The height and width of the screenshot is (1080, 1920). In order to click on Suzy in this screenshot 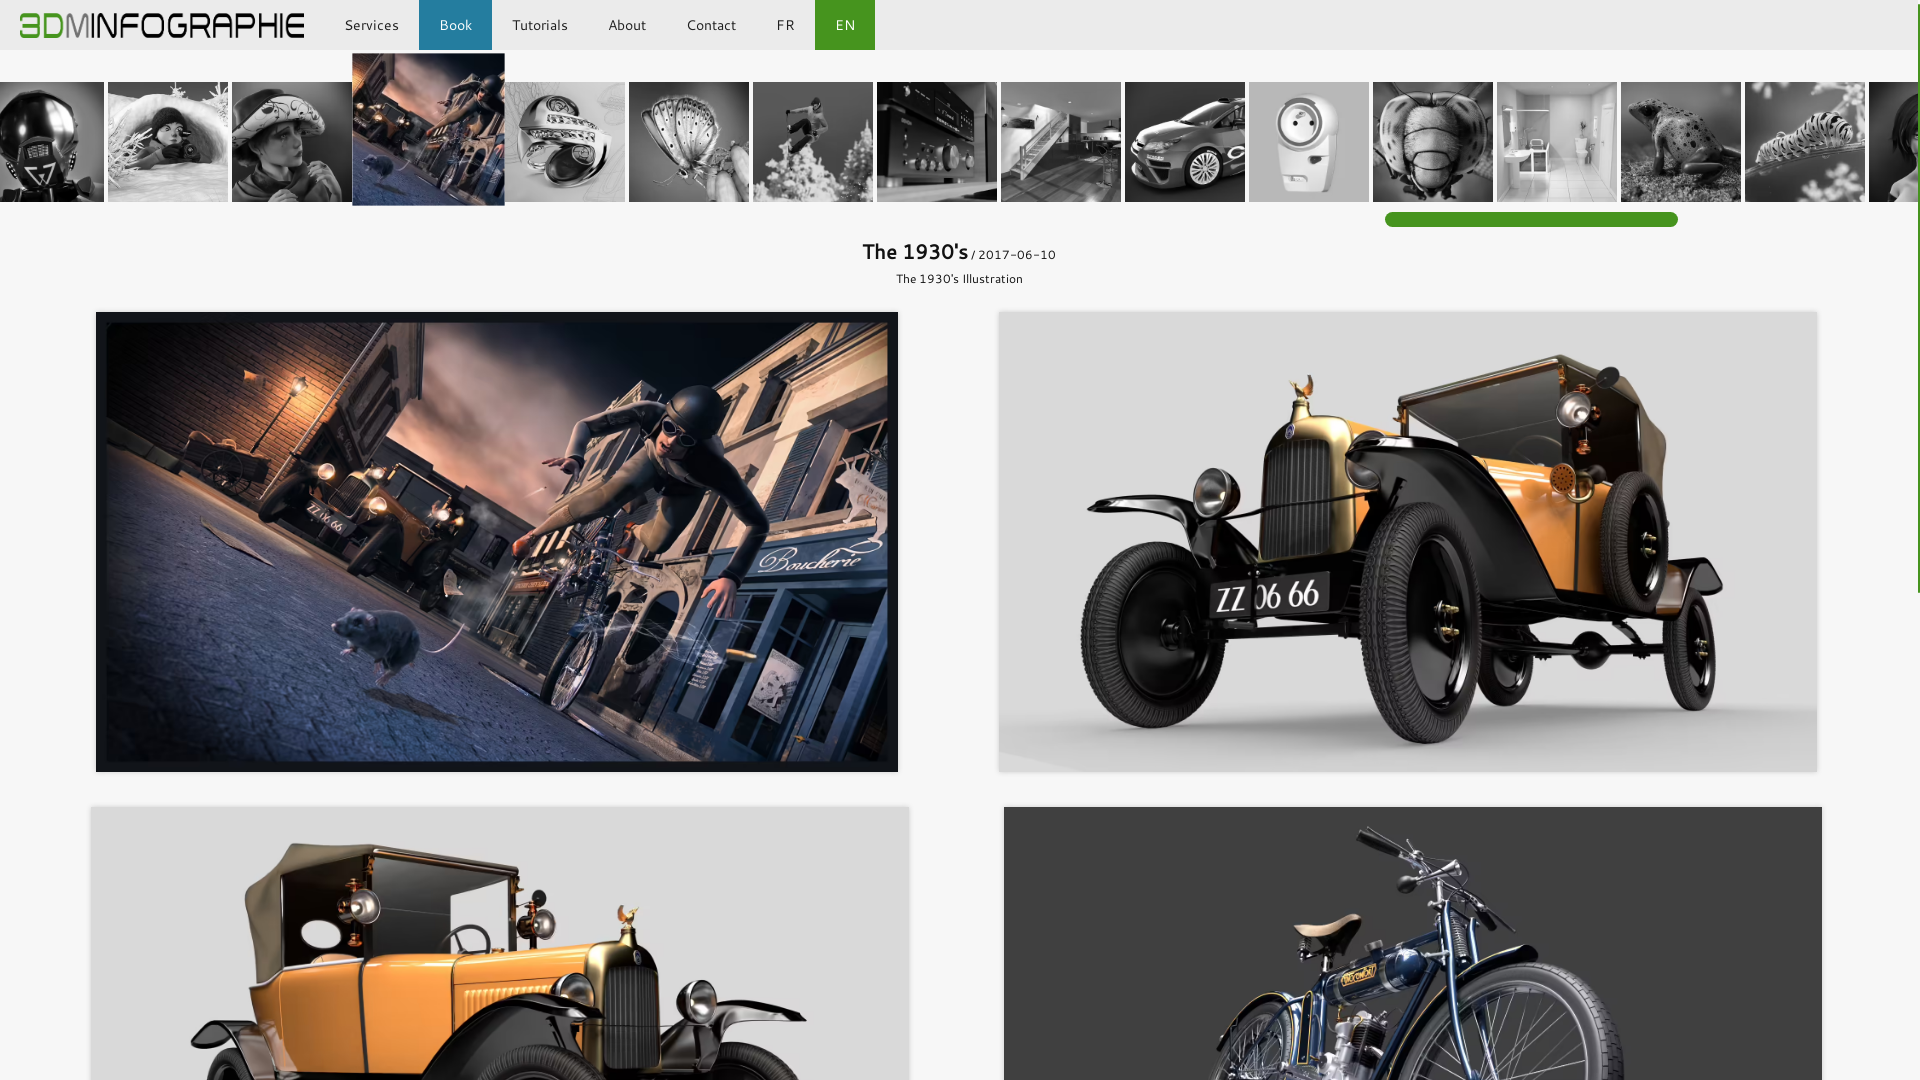, I will do `click(292, 142)`.